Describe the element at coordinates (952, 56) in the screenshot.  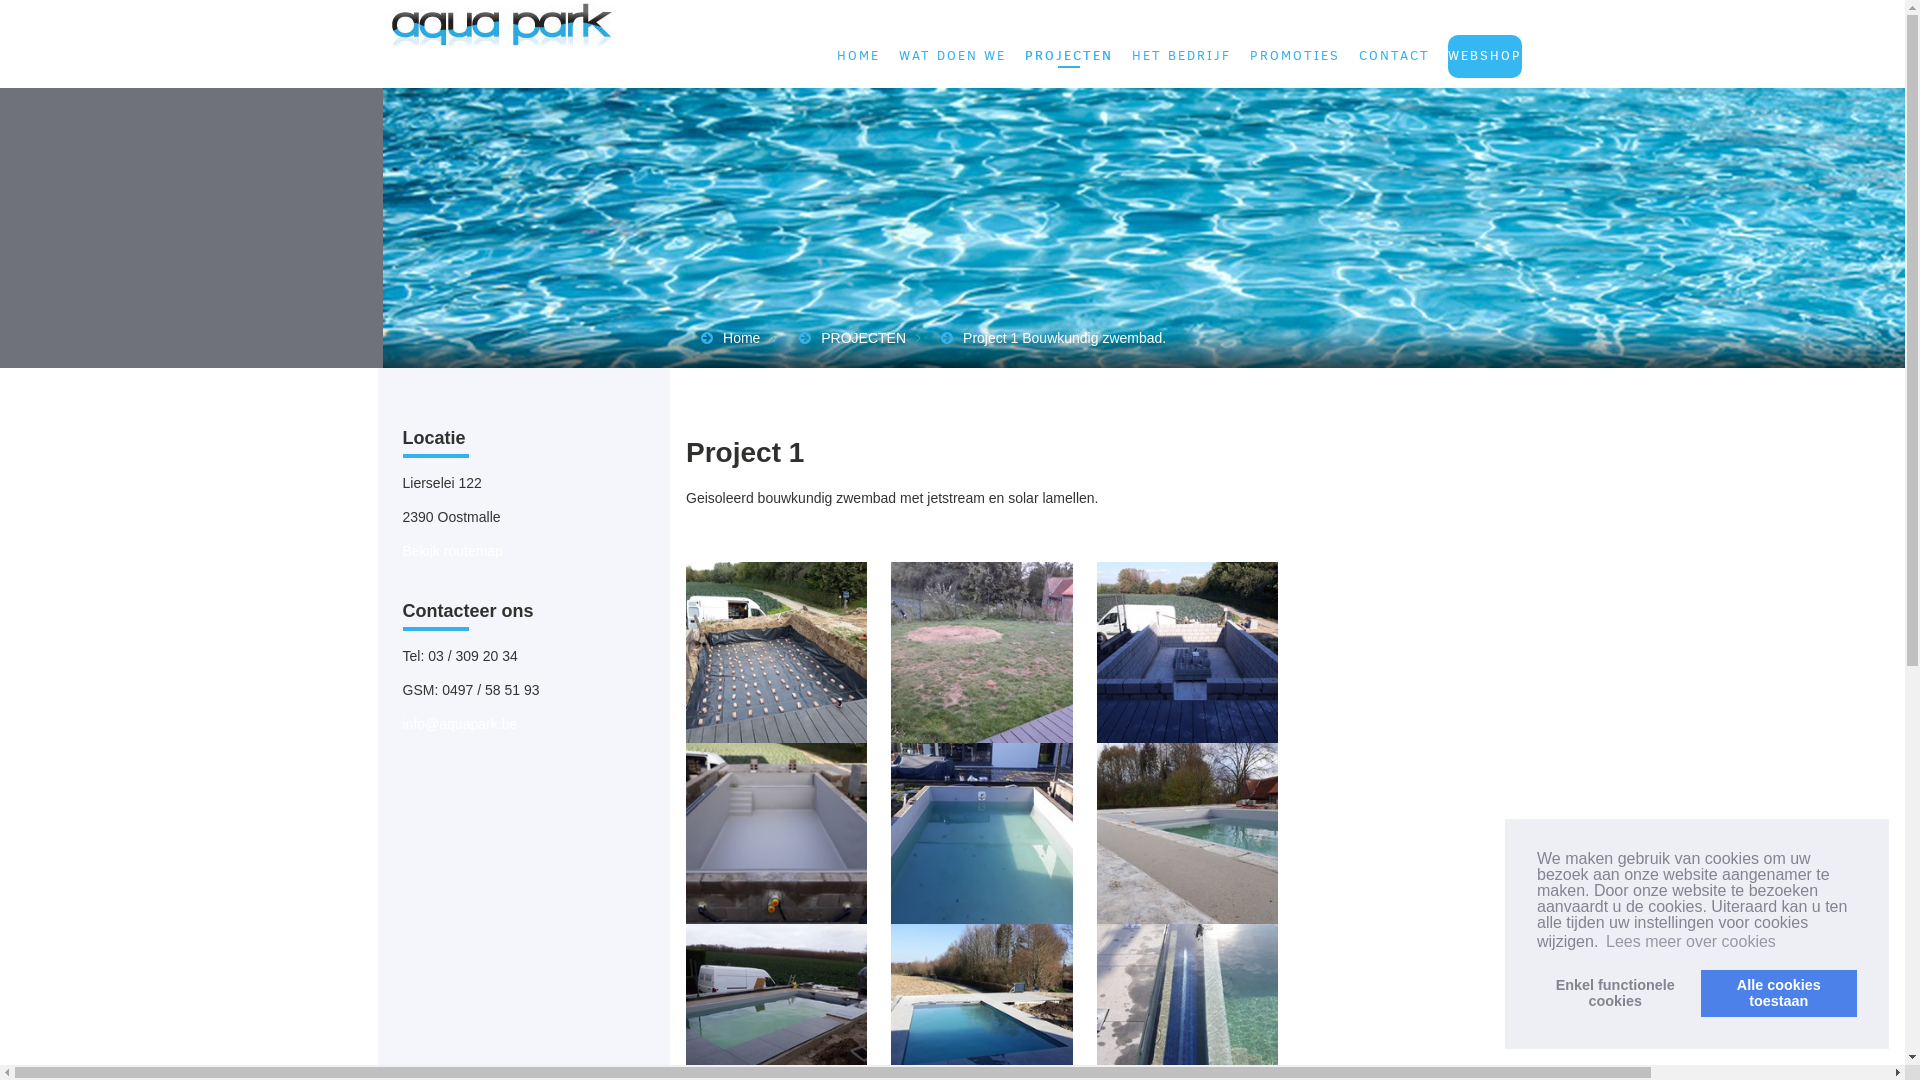
I see `WAT DOEN WE` at that location.